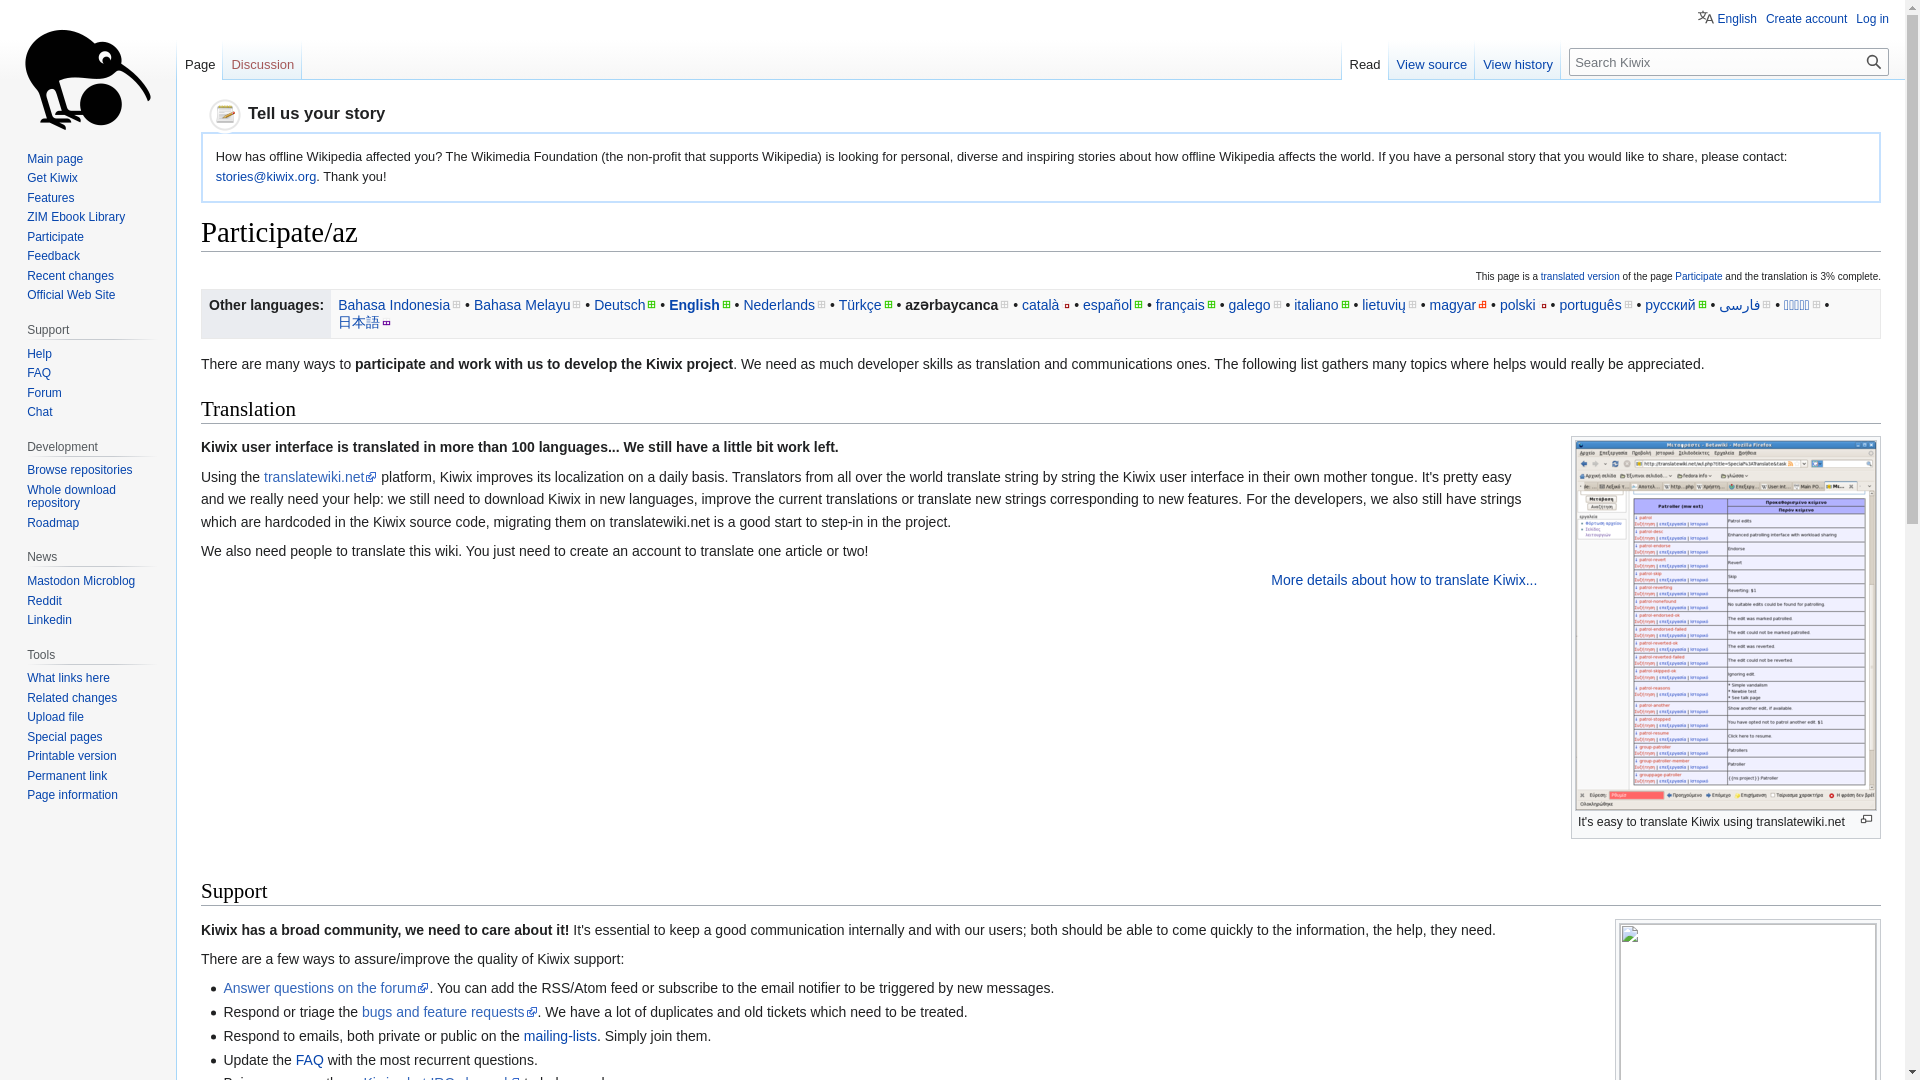  What do you see at coordinates (325, 987) in the screenshot?
I see `Answer questions on the forum` at bounding box center [325, 987].